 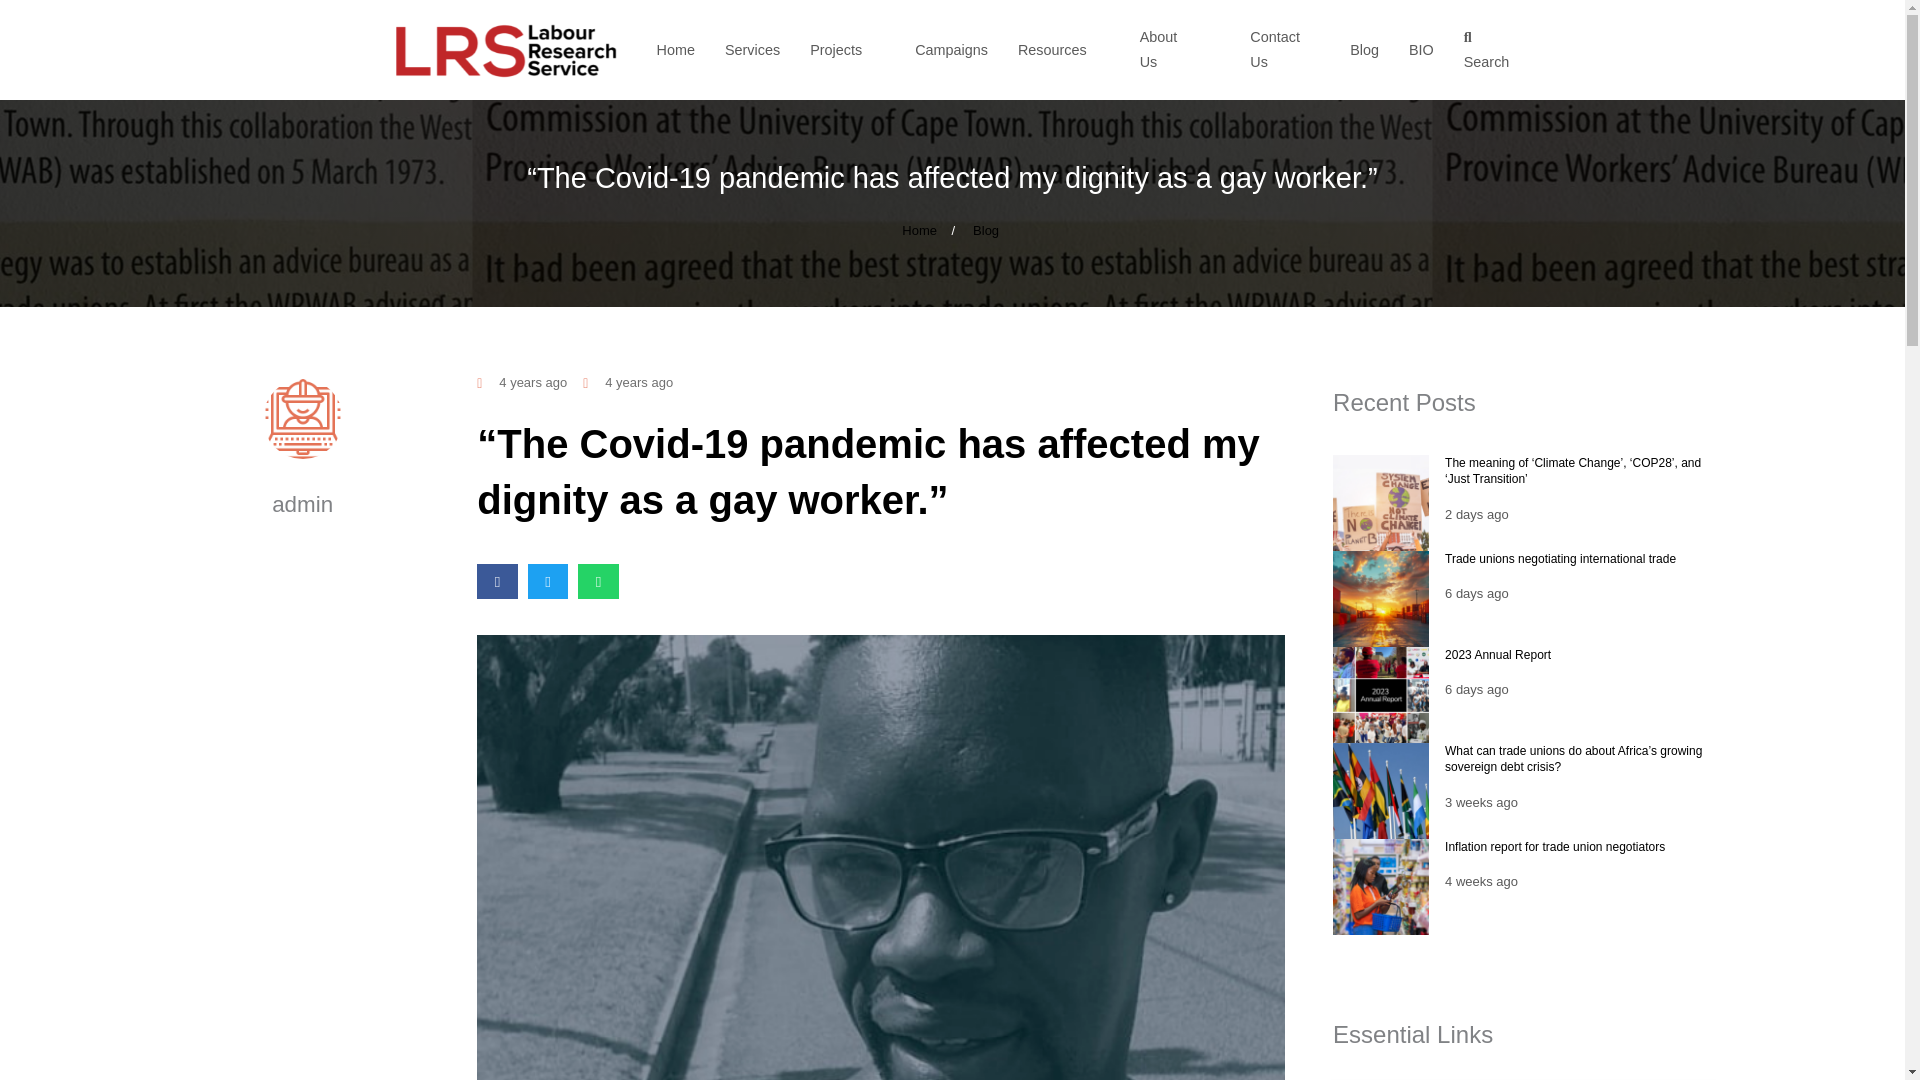 What do you see at coordinates (1180, 49) in the screenshot?
I see `About Us` at bounding box center [1180, 49].